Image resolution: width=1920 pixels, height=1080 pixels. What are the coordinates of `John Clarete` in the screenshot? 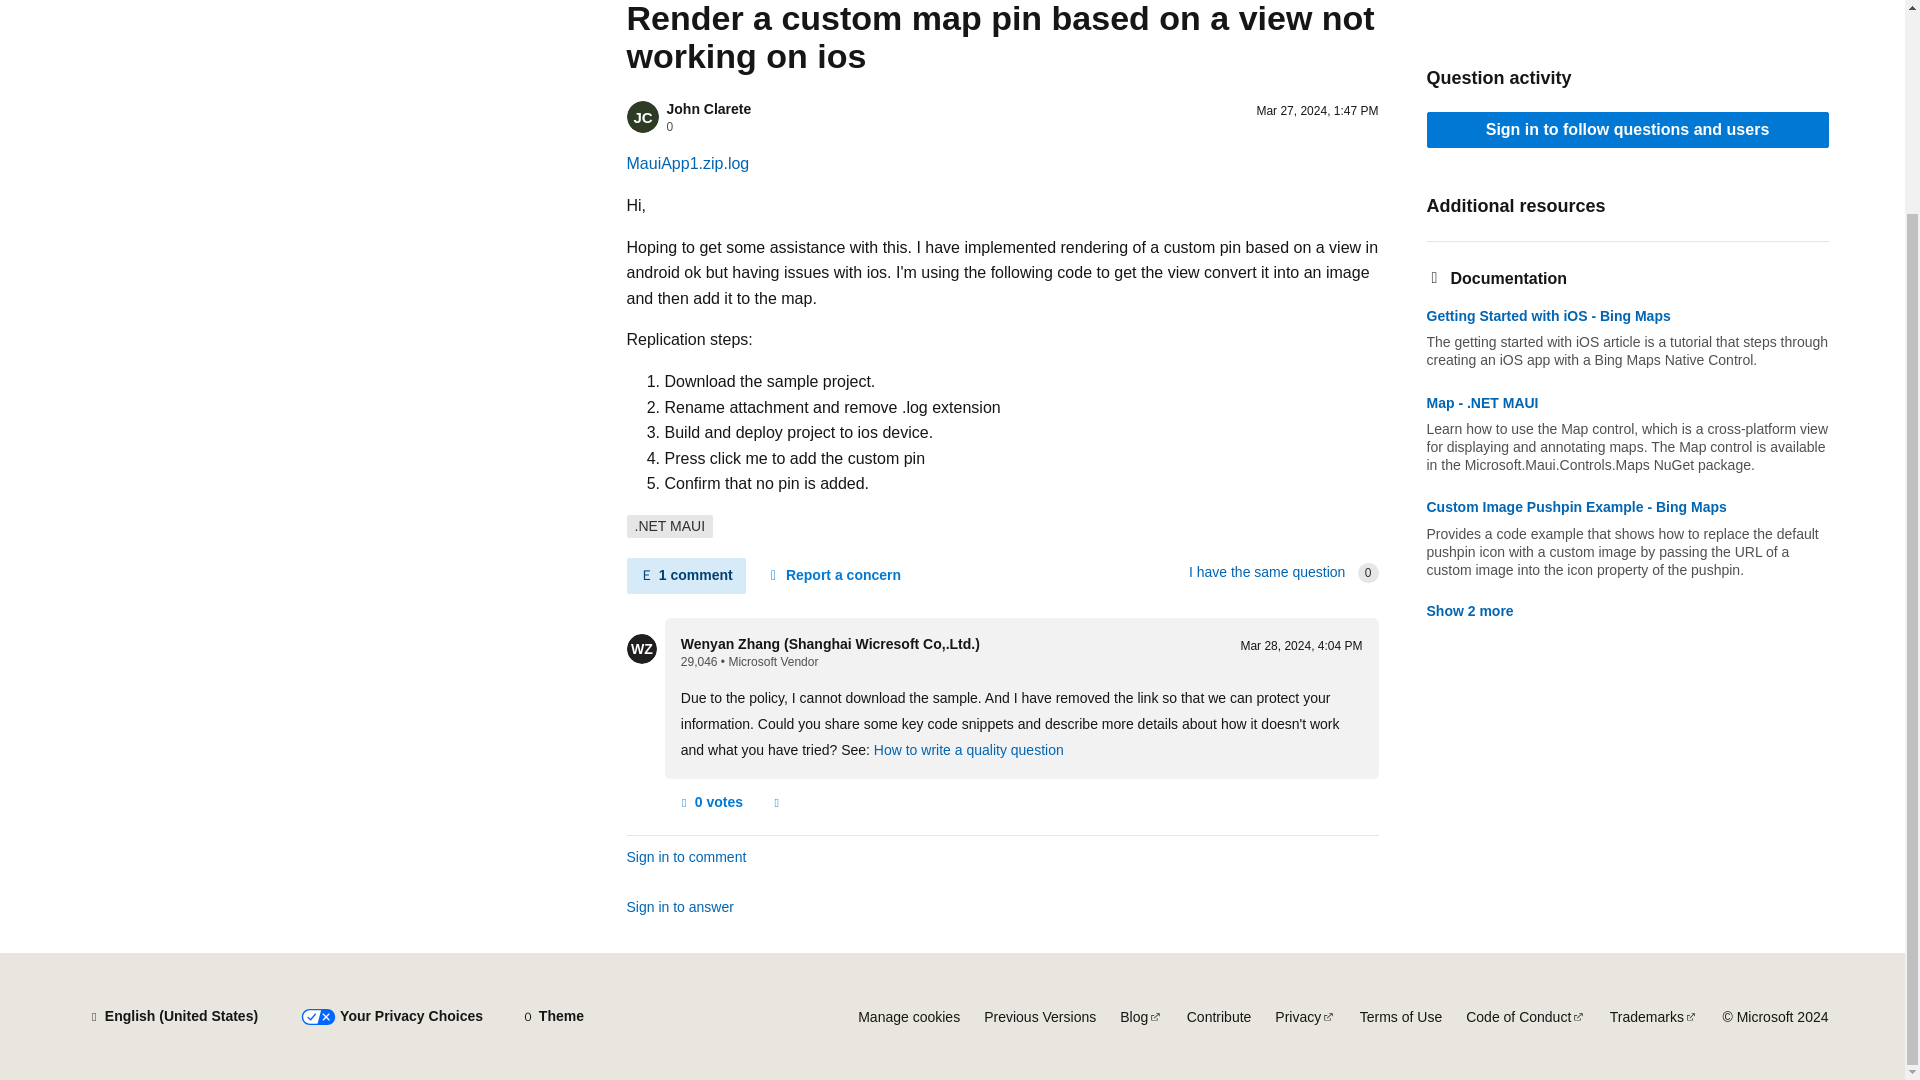 It's located at (708, 108).